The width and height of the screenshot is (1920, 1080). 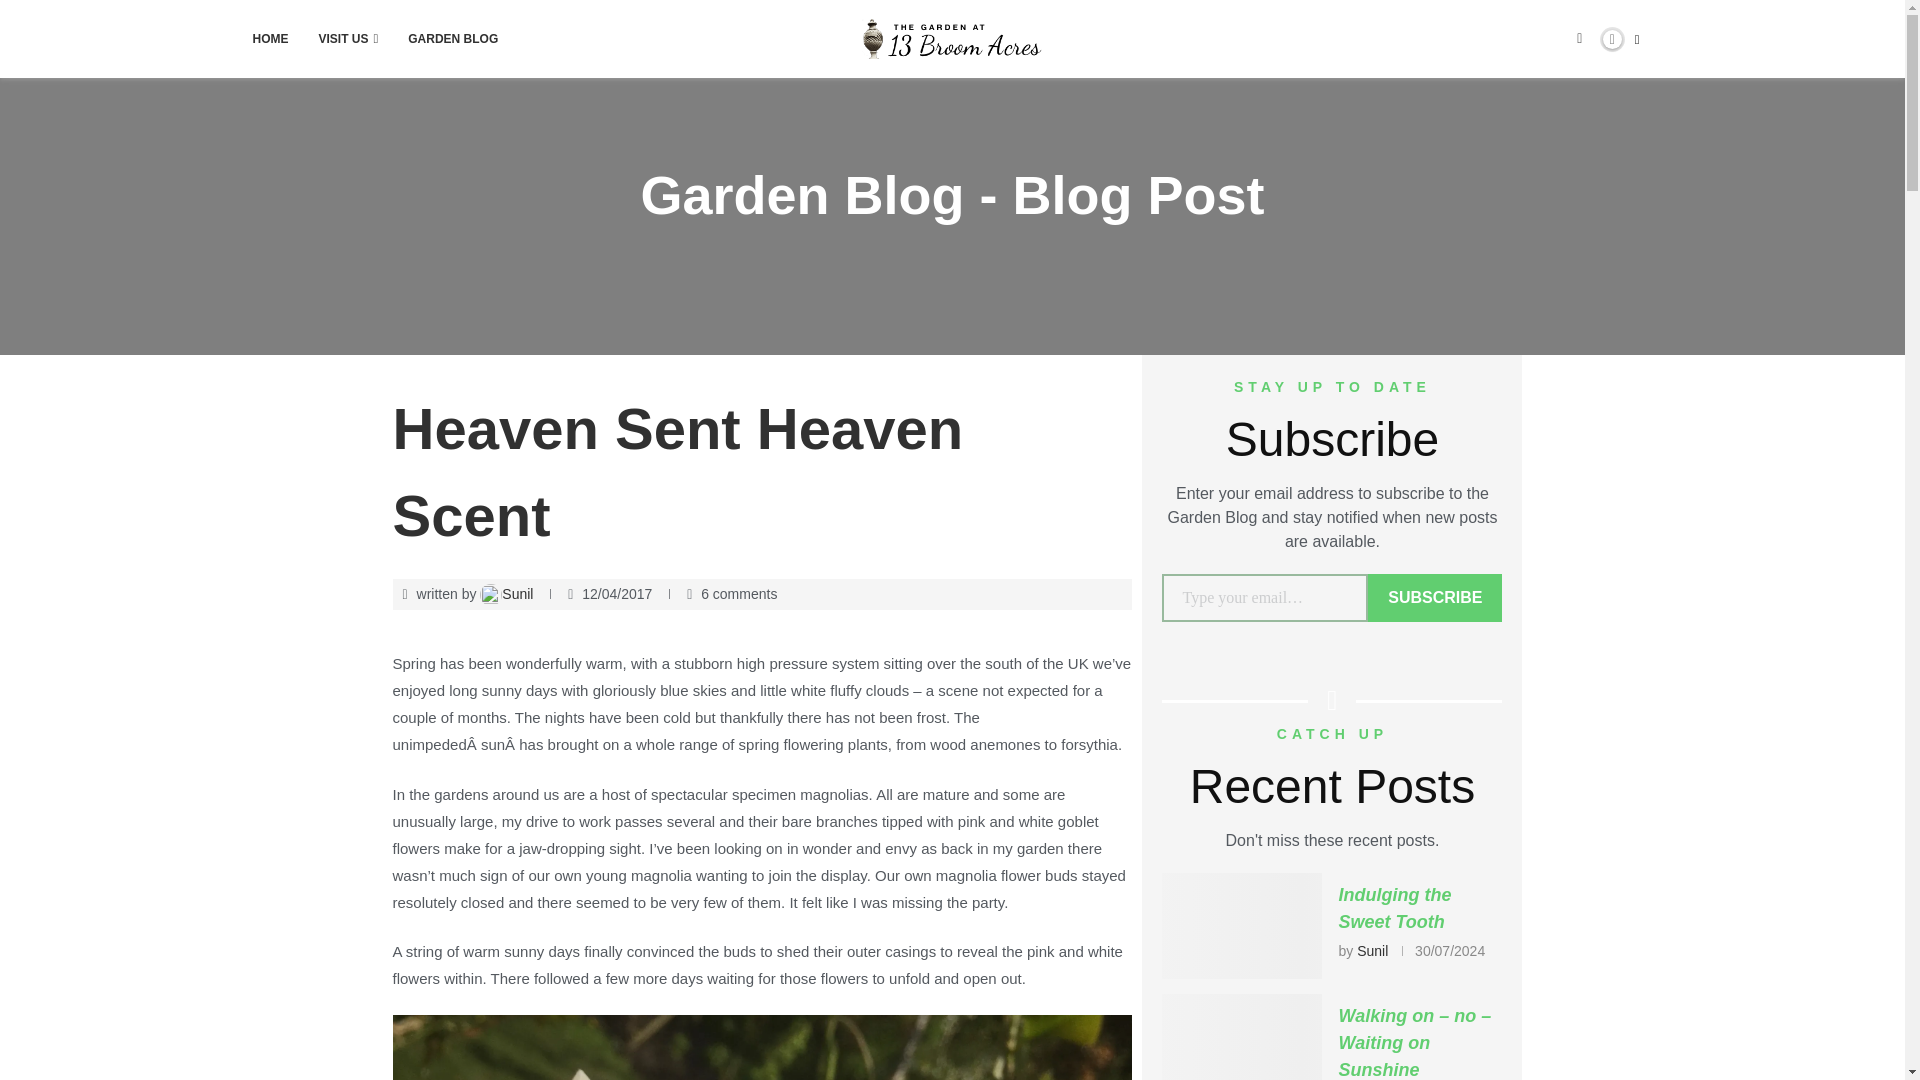 What do you see at coordinates (1264, 598) in the screenshot?
I see `Please fill in this field.` at bounding box center [1264, 598].